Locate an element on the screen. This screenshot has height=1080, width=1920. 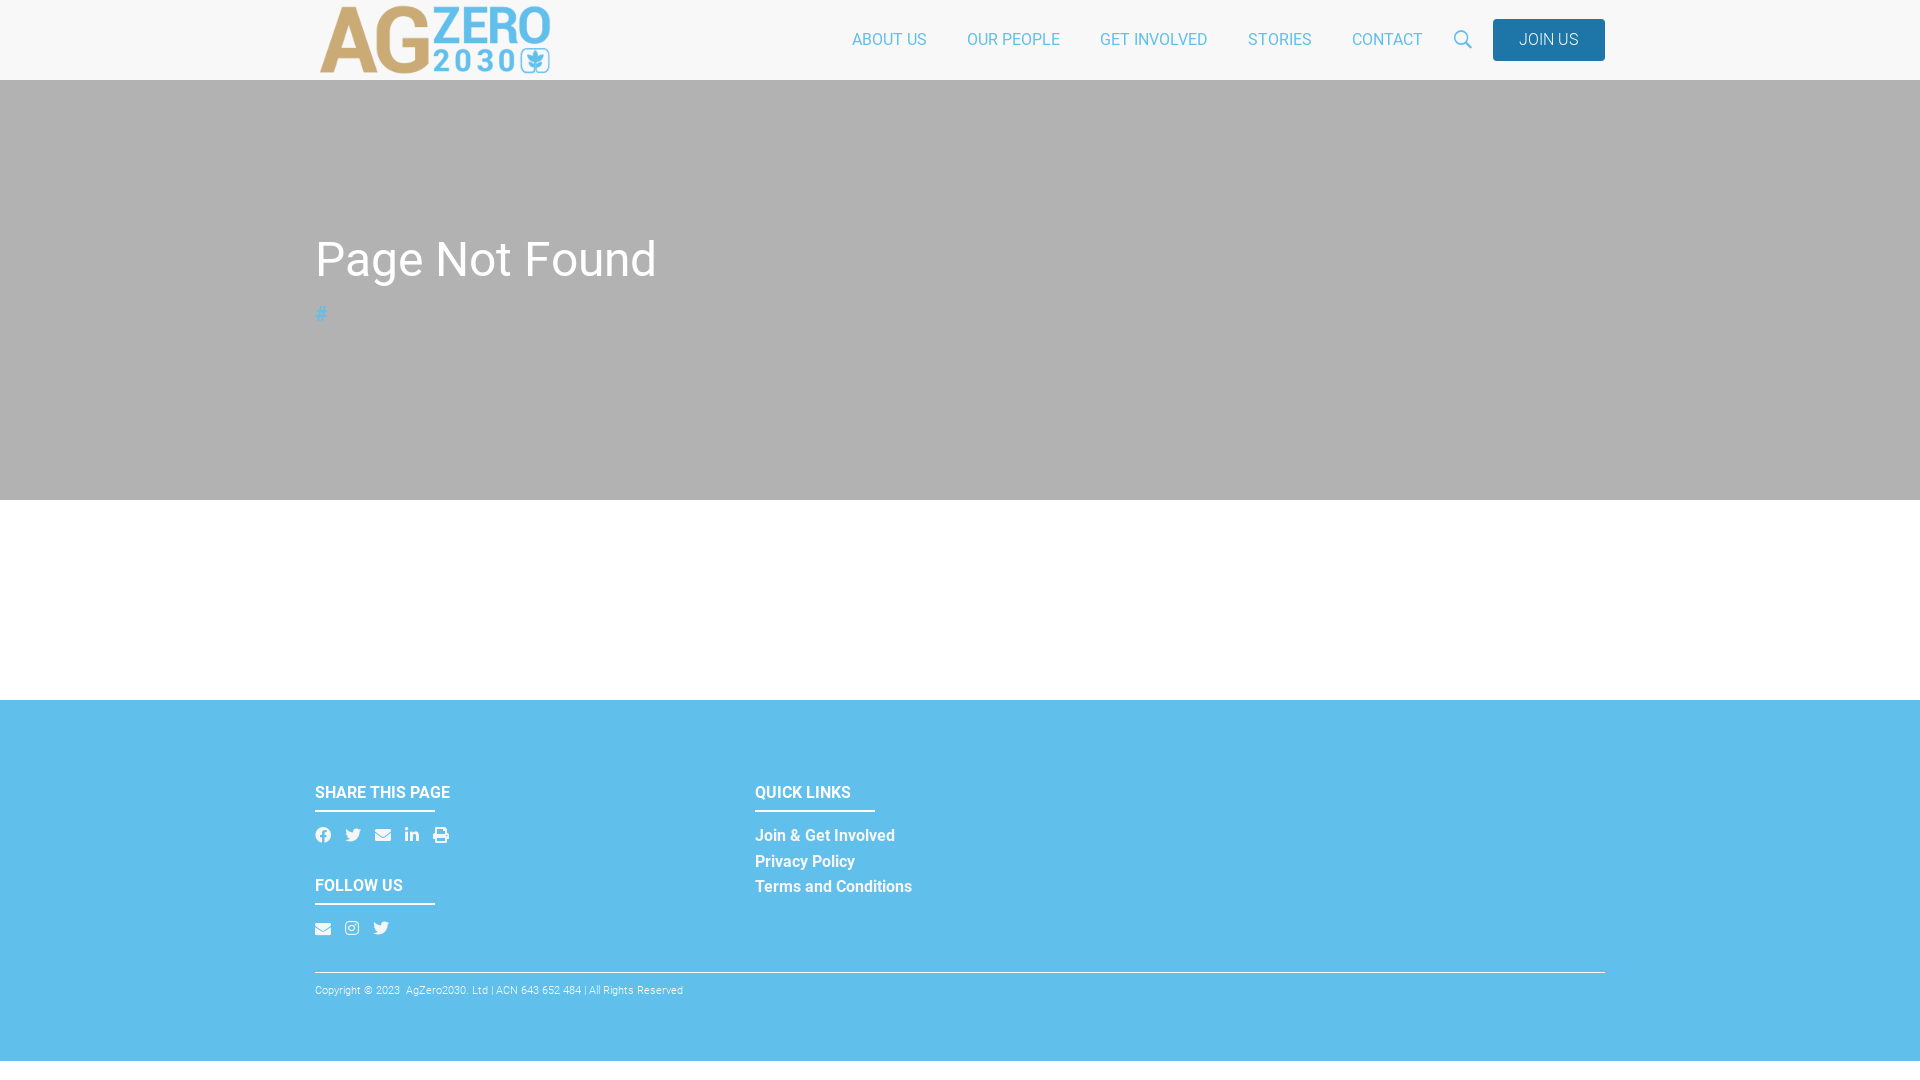
Facebook is located at coordinates (323, 835).